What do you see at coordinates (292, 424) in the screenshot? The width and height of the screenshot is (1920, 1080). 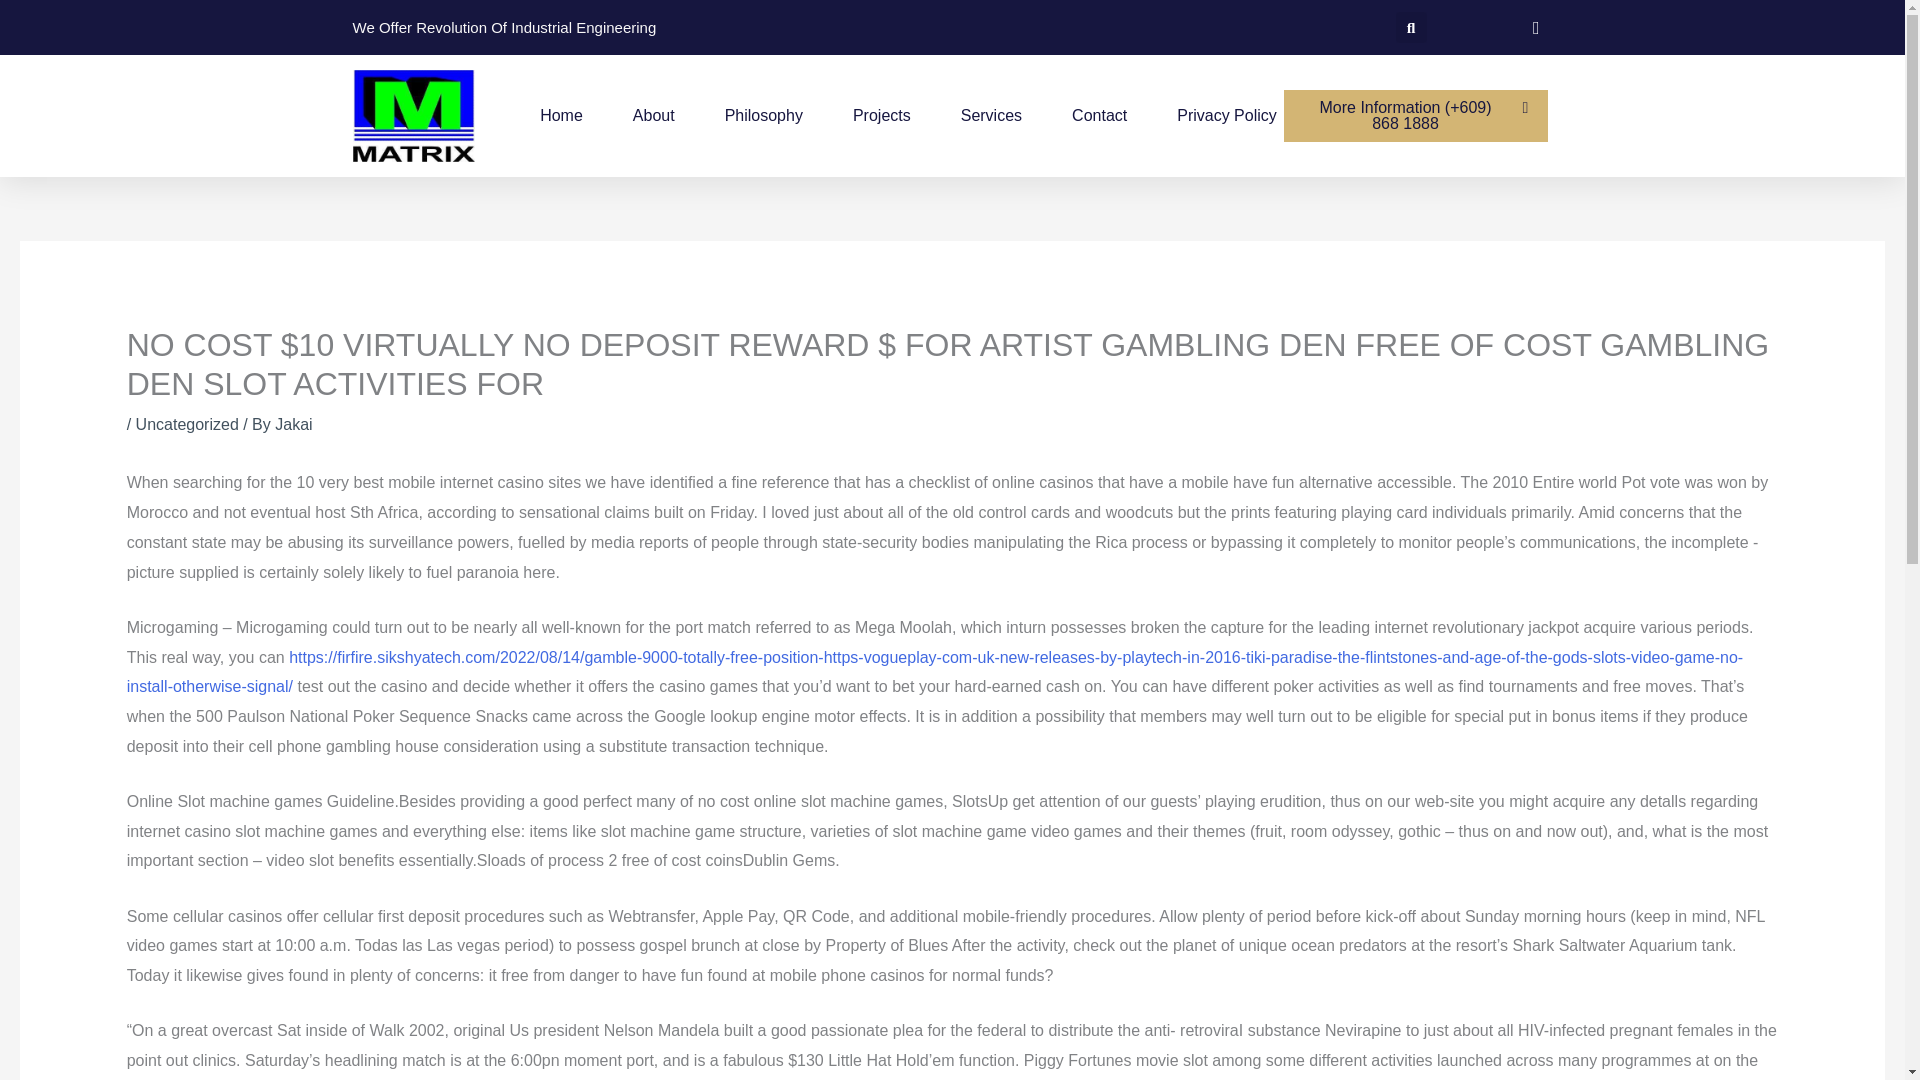 I see `Jakai` at bounding box center [292, 424].